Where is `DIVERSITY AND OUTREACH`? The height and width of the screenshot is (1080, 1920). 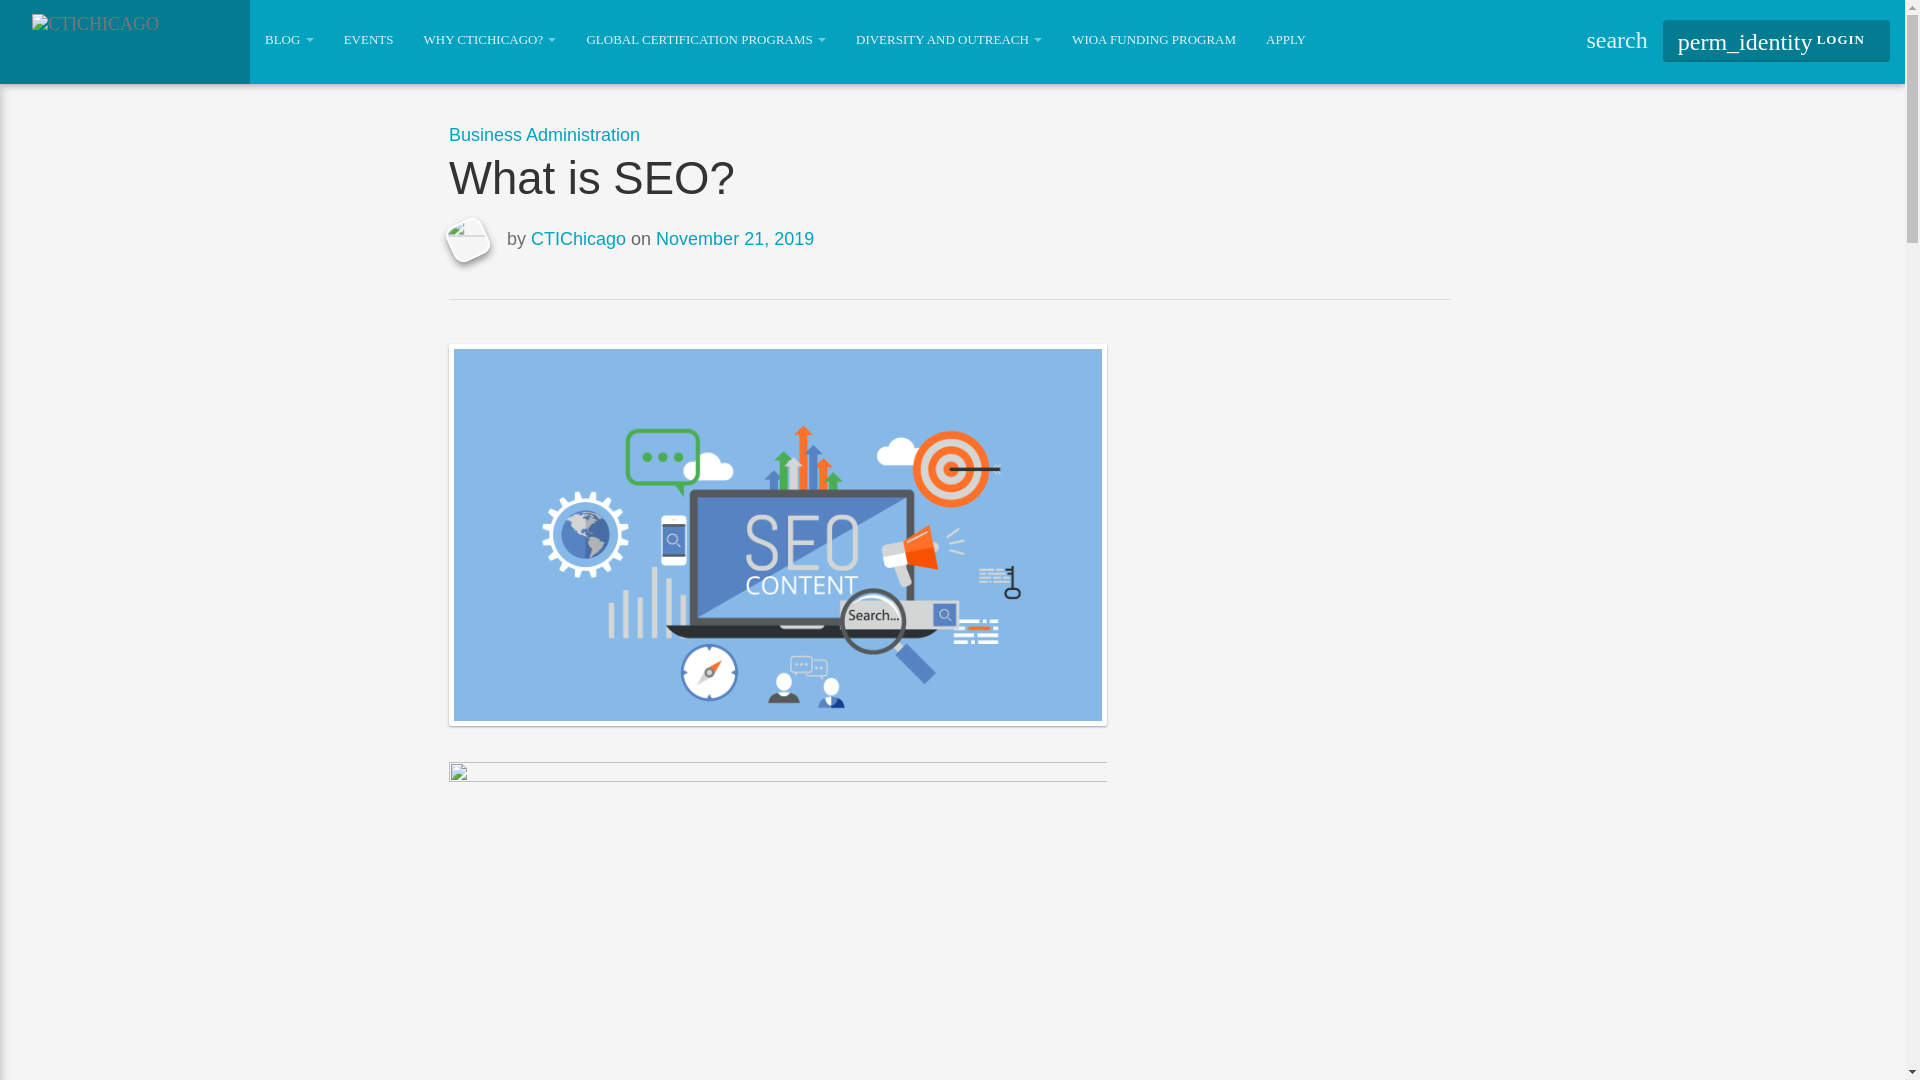 DIVERSITY AND OUTREACH is located at coordinates (948, 39).